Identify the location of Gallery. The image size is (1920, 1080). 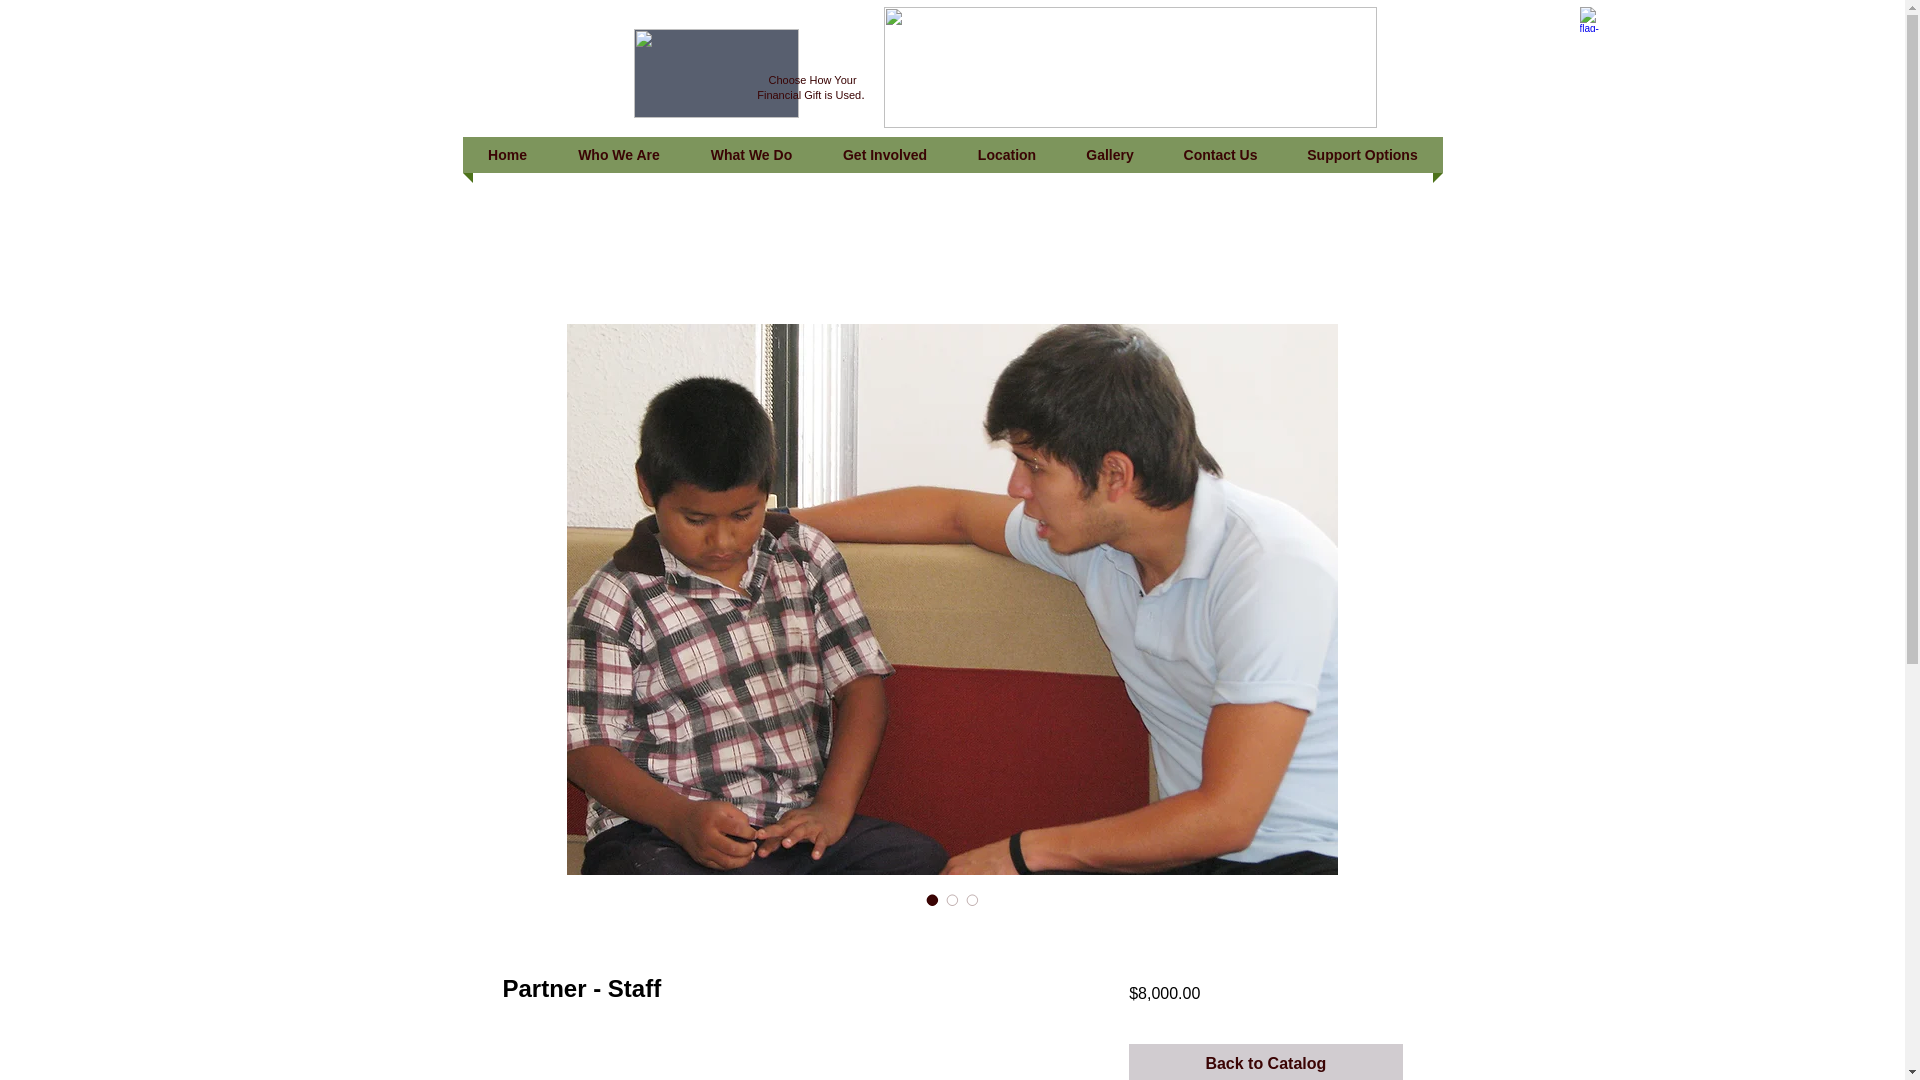
(1110, 154).